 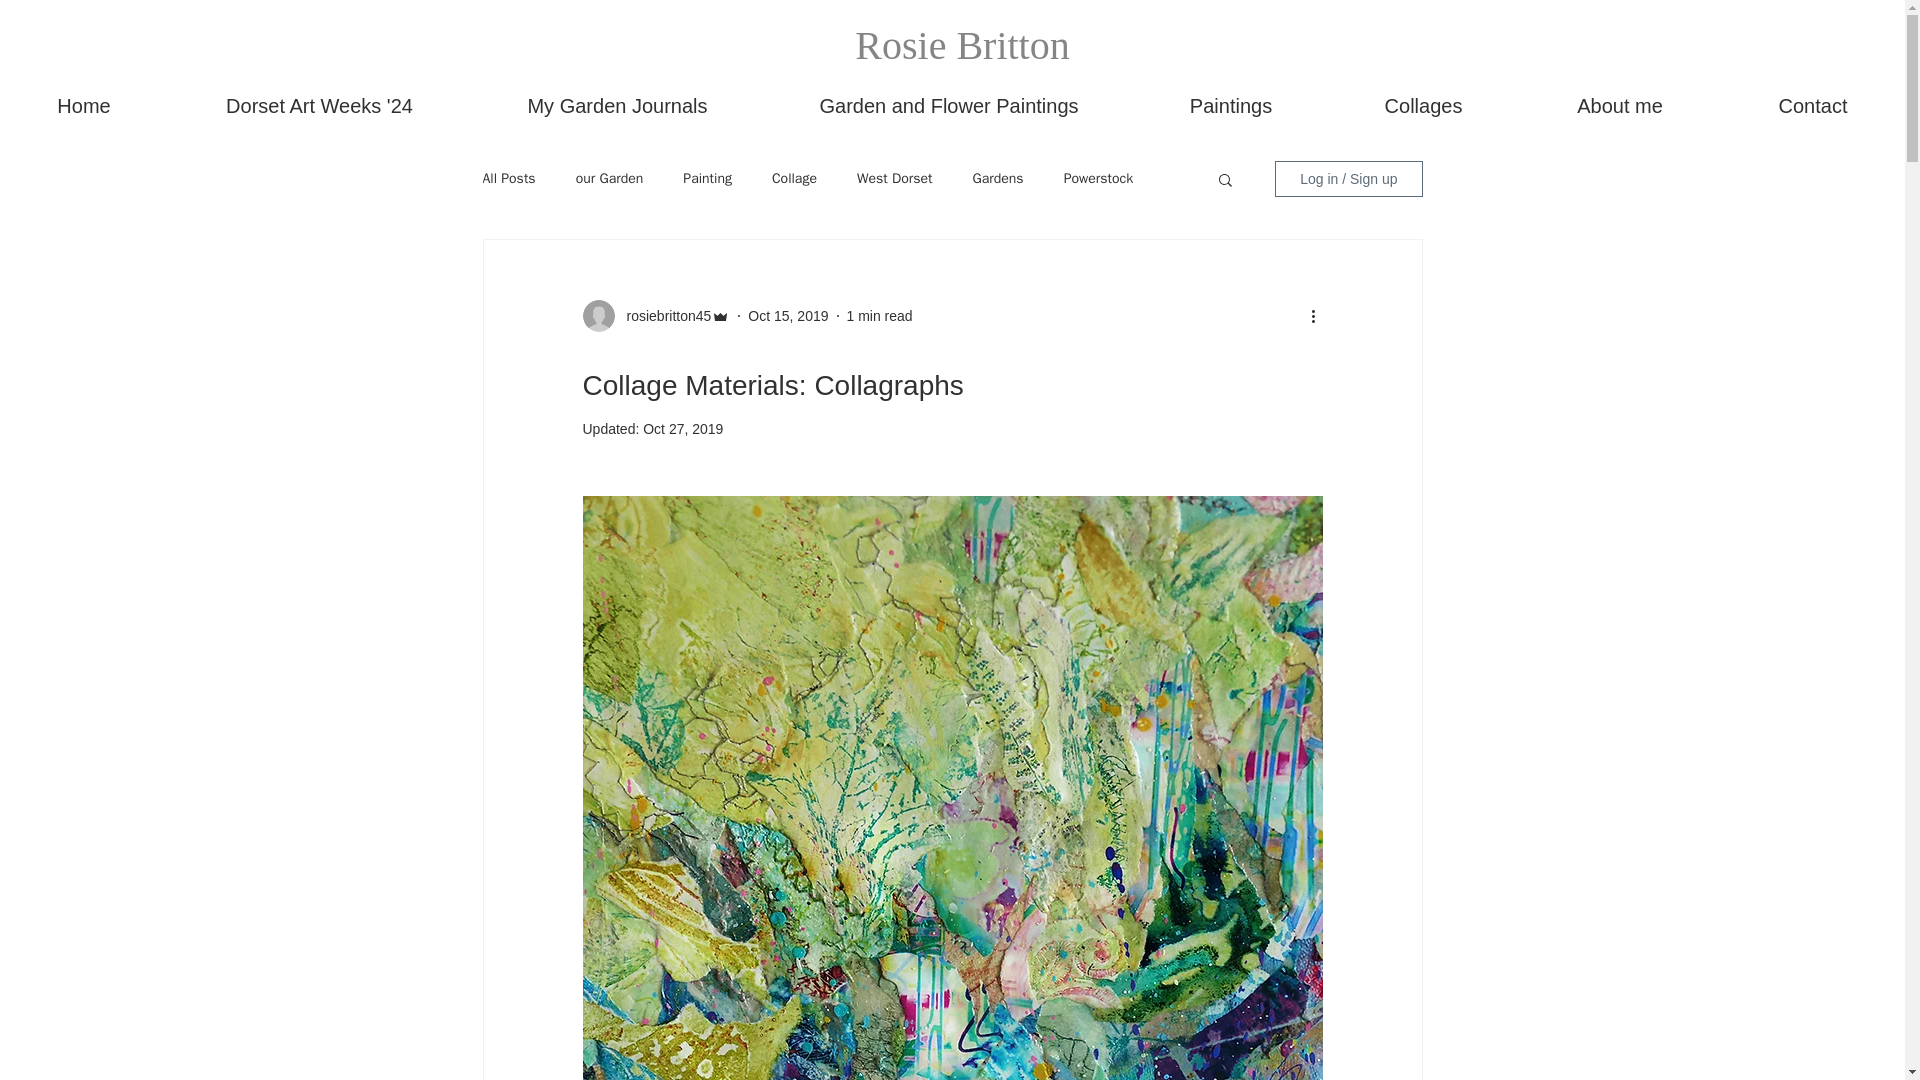 What do you see at coordinates (794, 178) in the screenshot?
I see `Collage` at bounding box center [794, 178].